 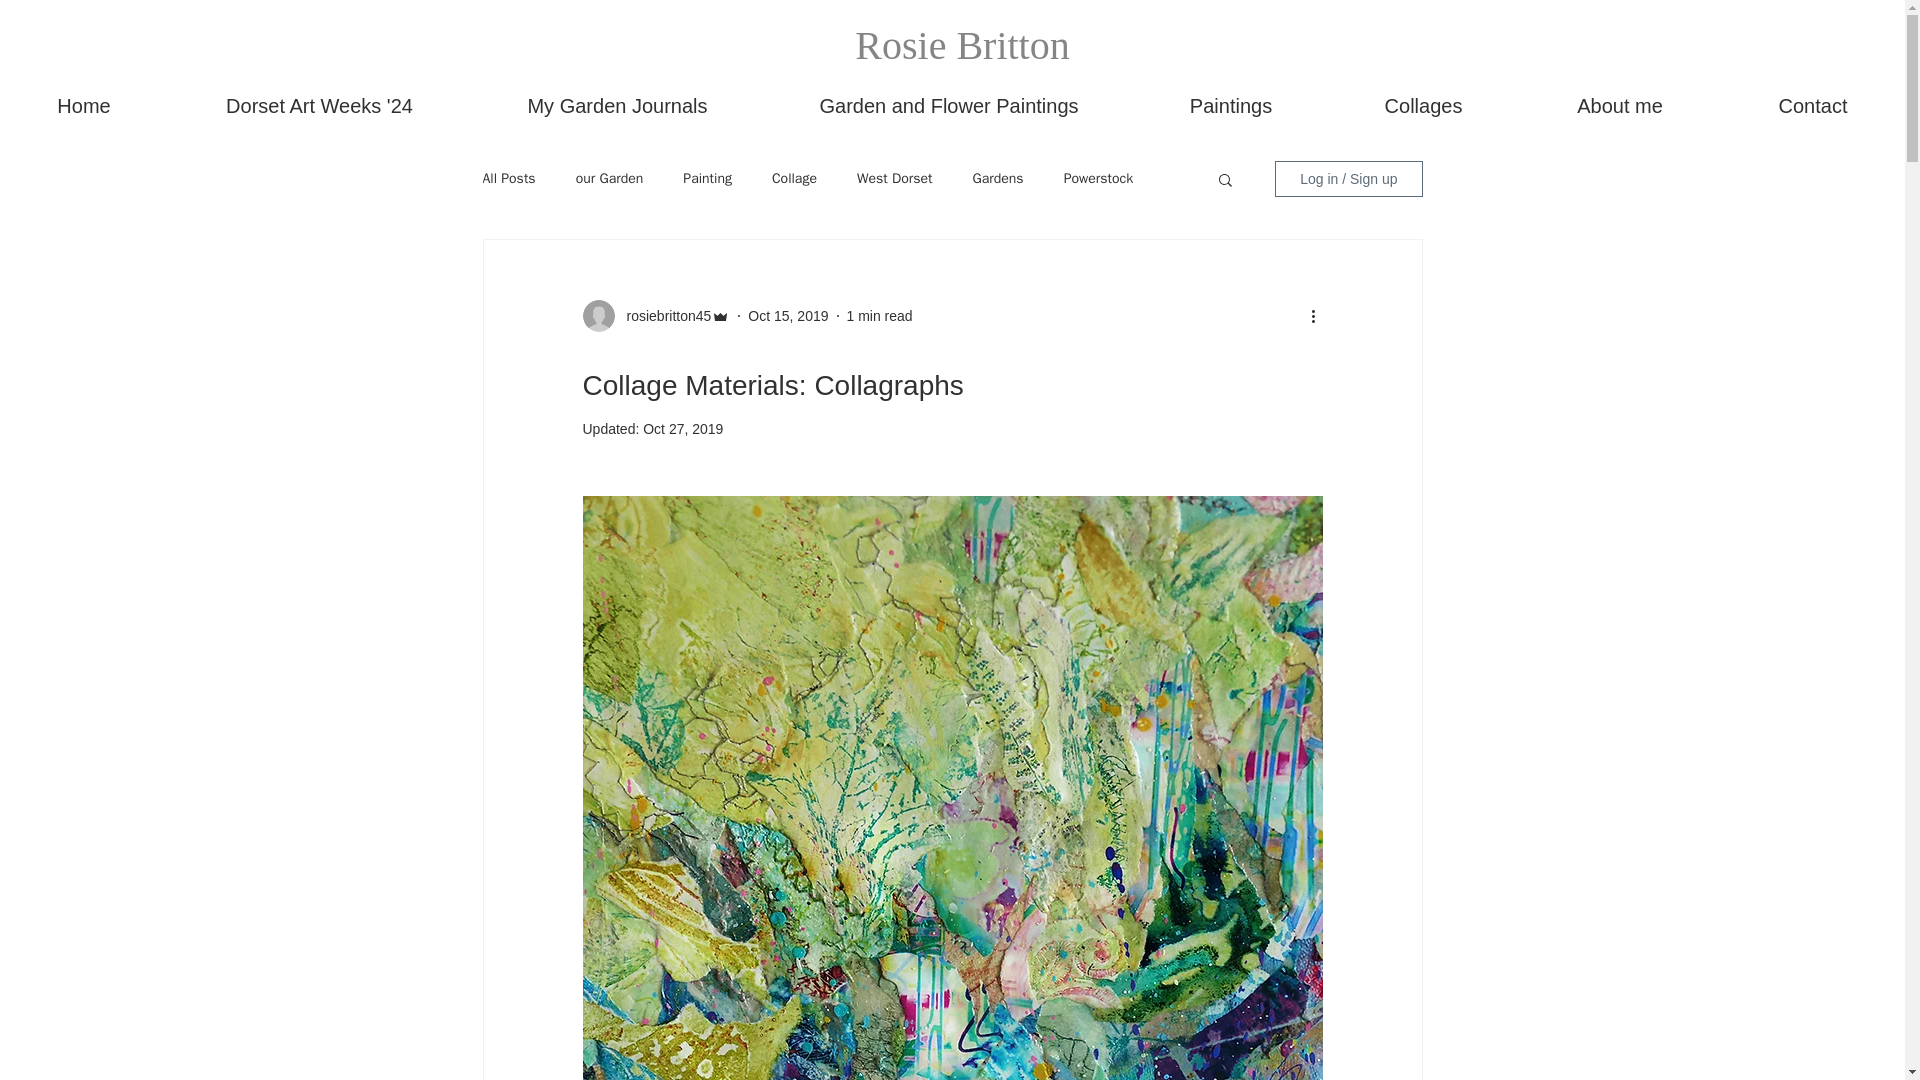 What do you see at coordinates (794, 178) in the screenshot?
I see `Collage` at bounding box center [794, 178].